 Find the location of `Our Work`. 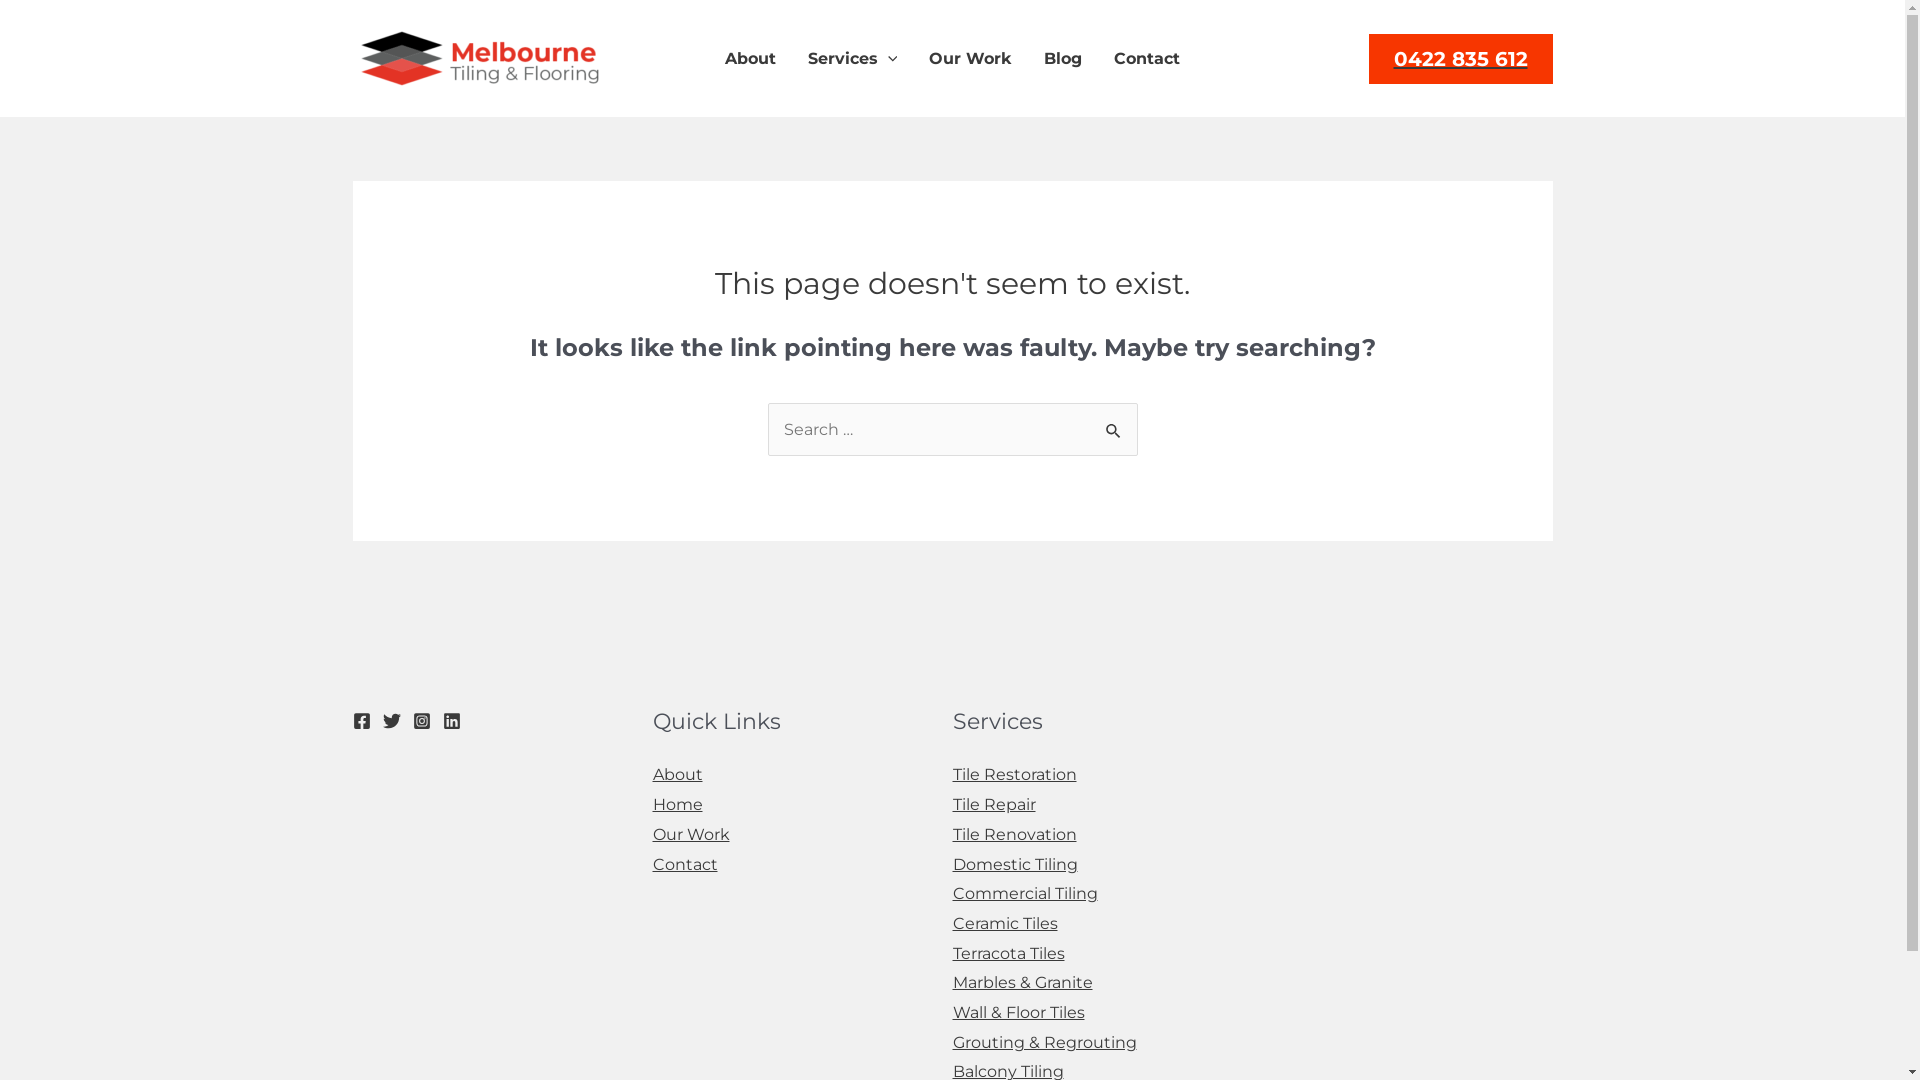

Our Work is located at coordinates (970, 59).